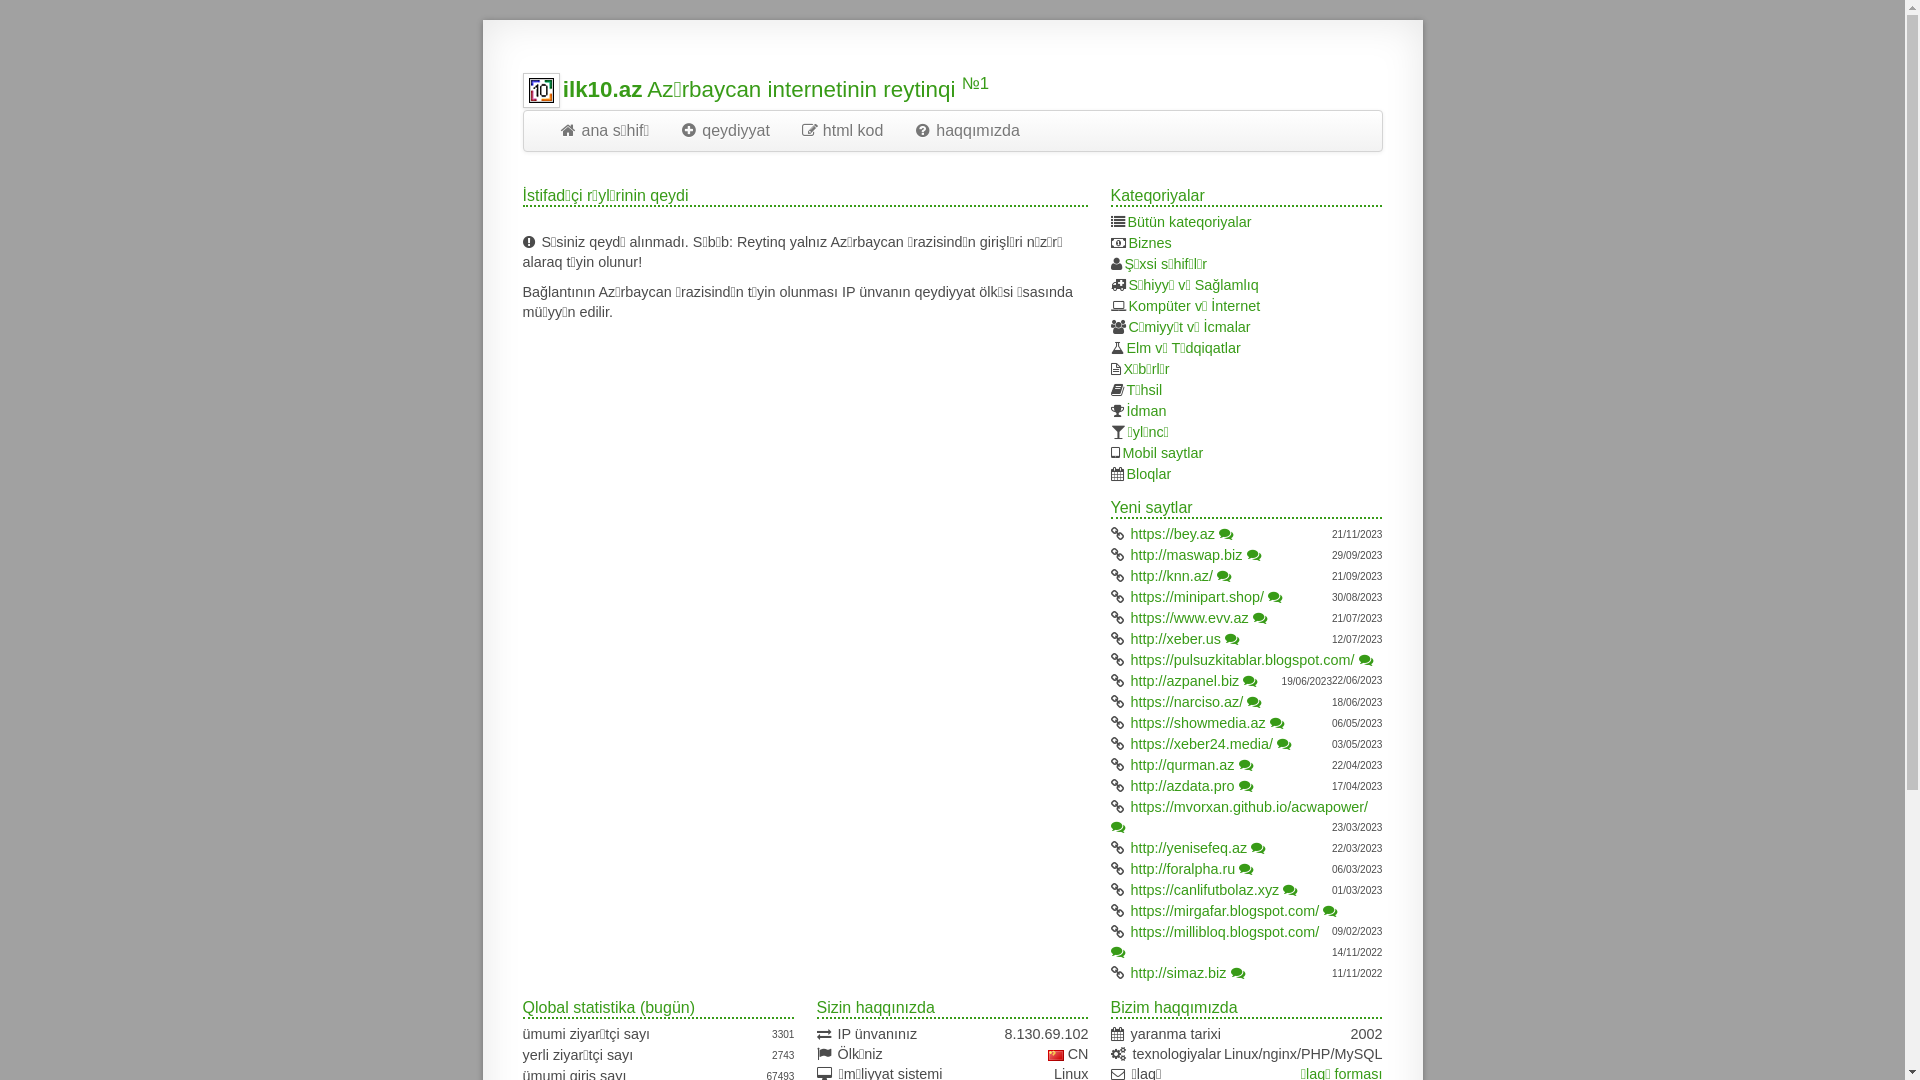 This screenshot has height=1080, width=1920. What do you see at coordinates (1188, 702) in the screenshot?
I see `https://narciso.az/` at bounding box center [1188, 702].